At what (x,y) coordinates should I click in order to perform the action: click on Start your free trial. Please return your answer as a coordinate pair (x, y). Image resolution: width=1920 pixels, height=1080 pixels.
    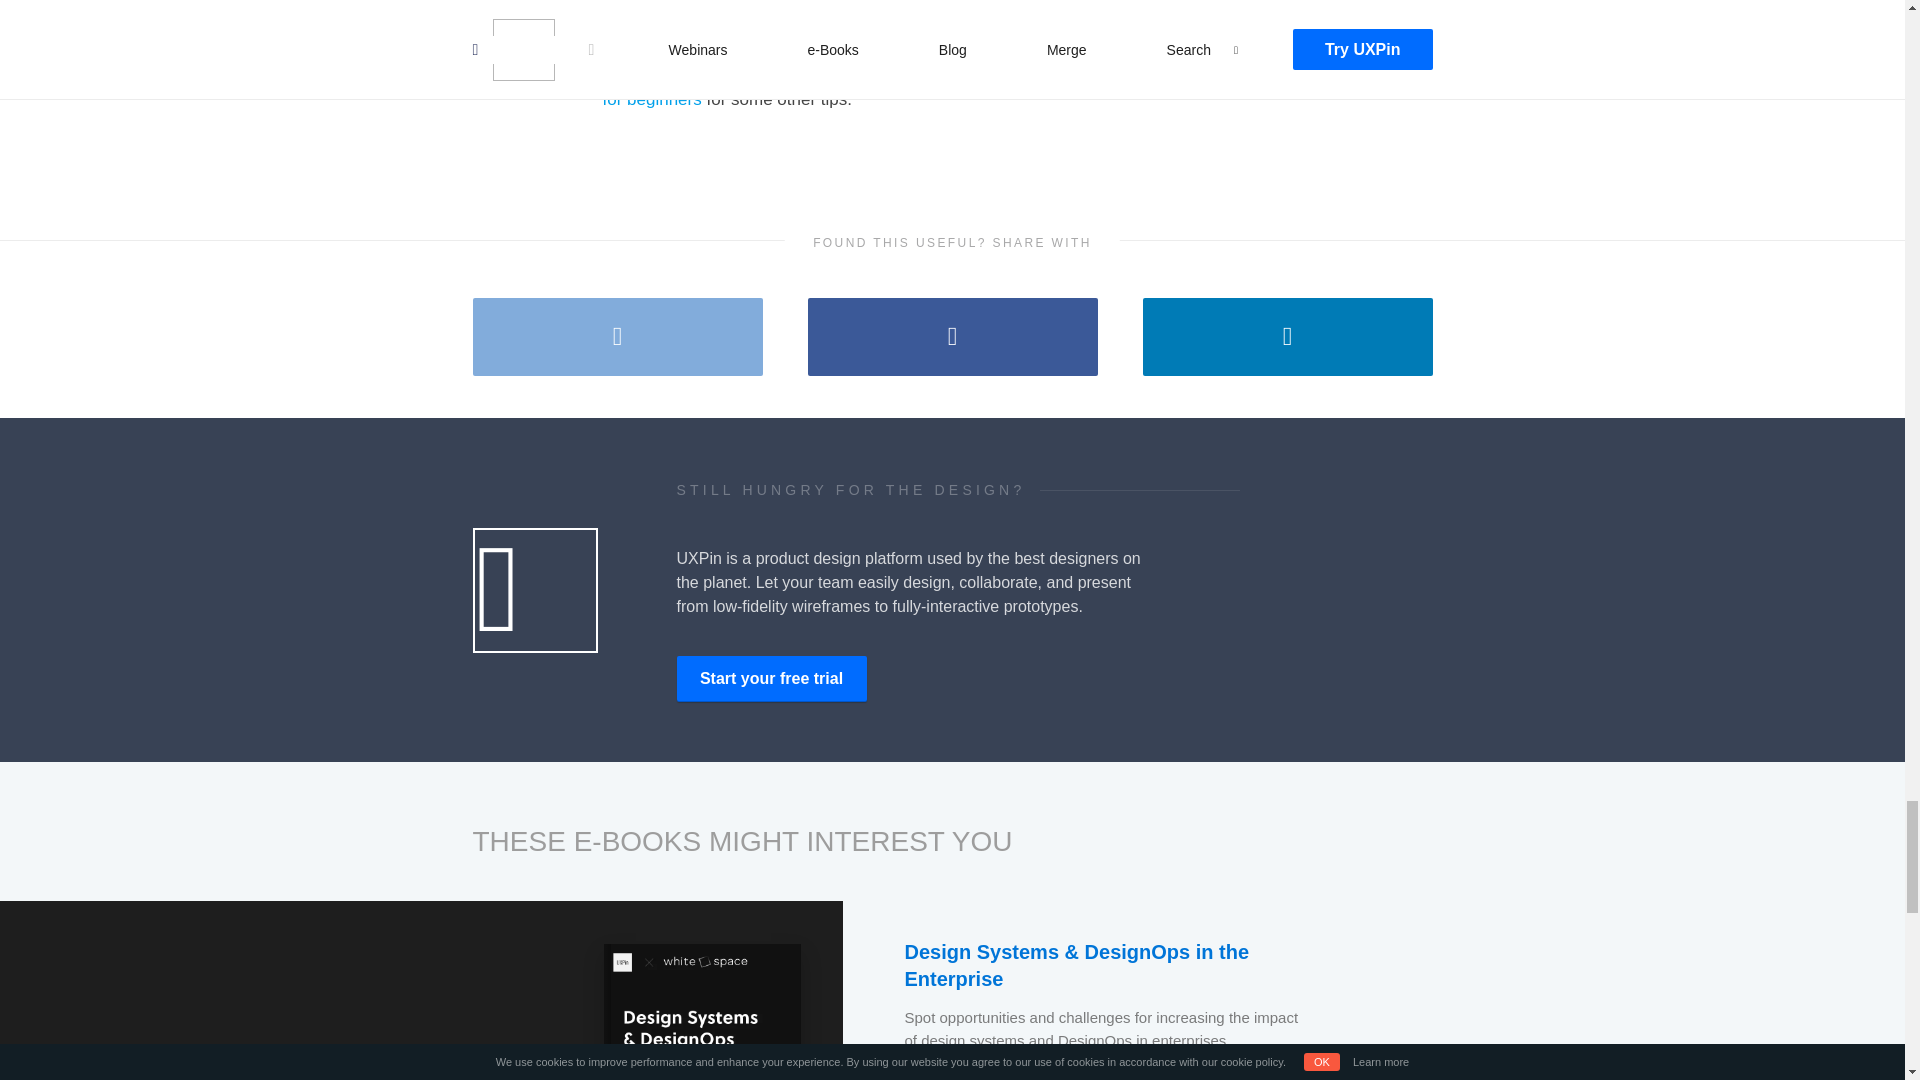
    Looking at the image, I should click on (770, 678).